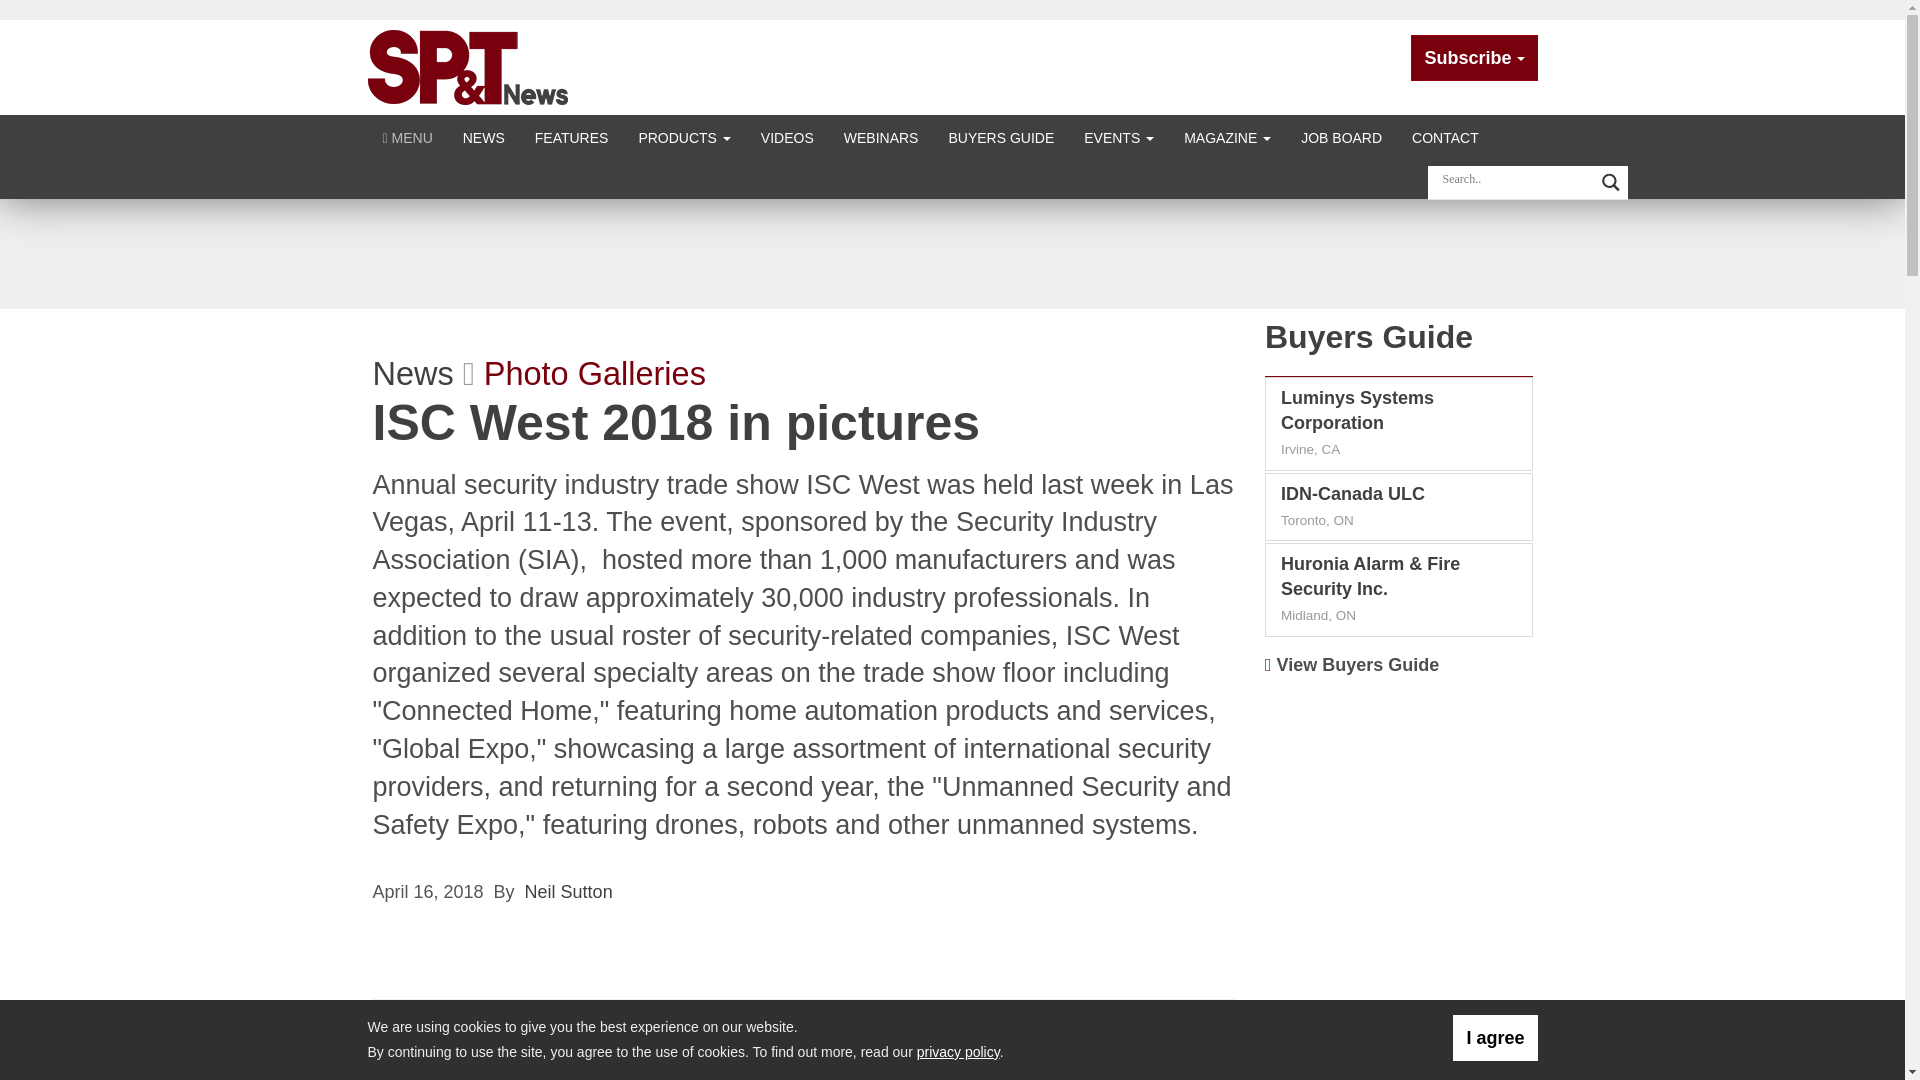  I want to click on Click to show site navigation, so click(408, 136).